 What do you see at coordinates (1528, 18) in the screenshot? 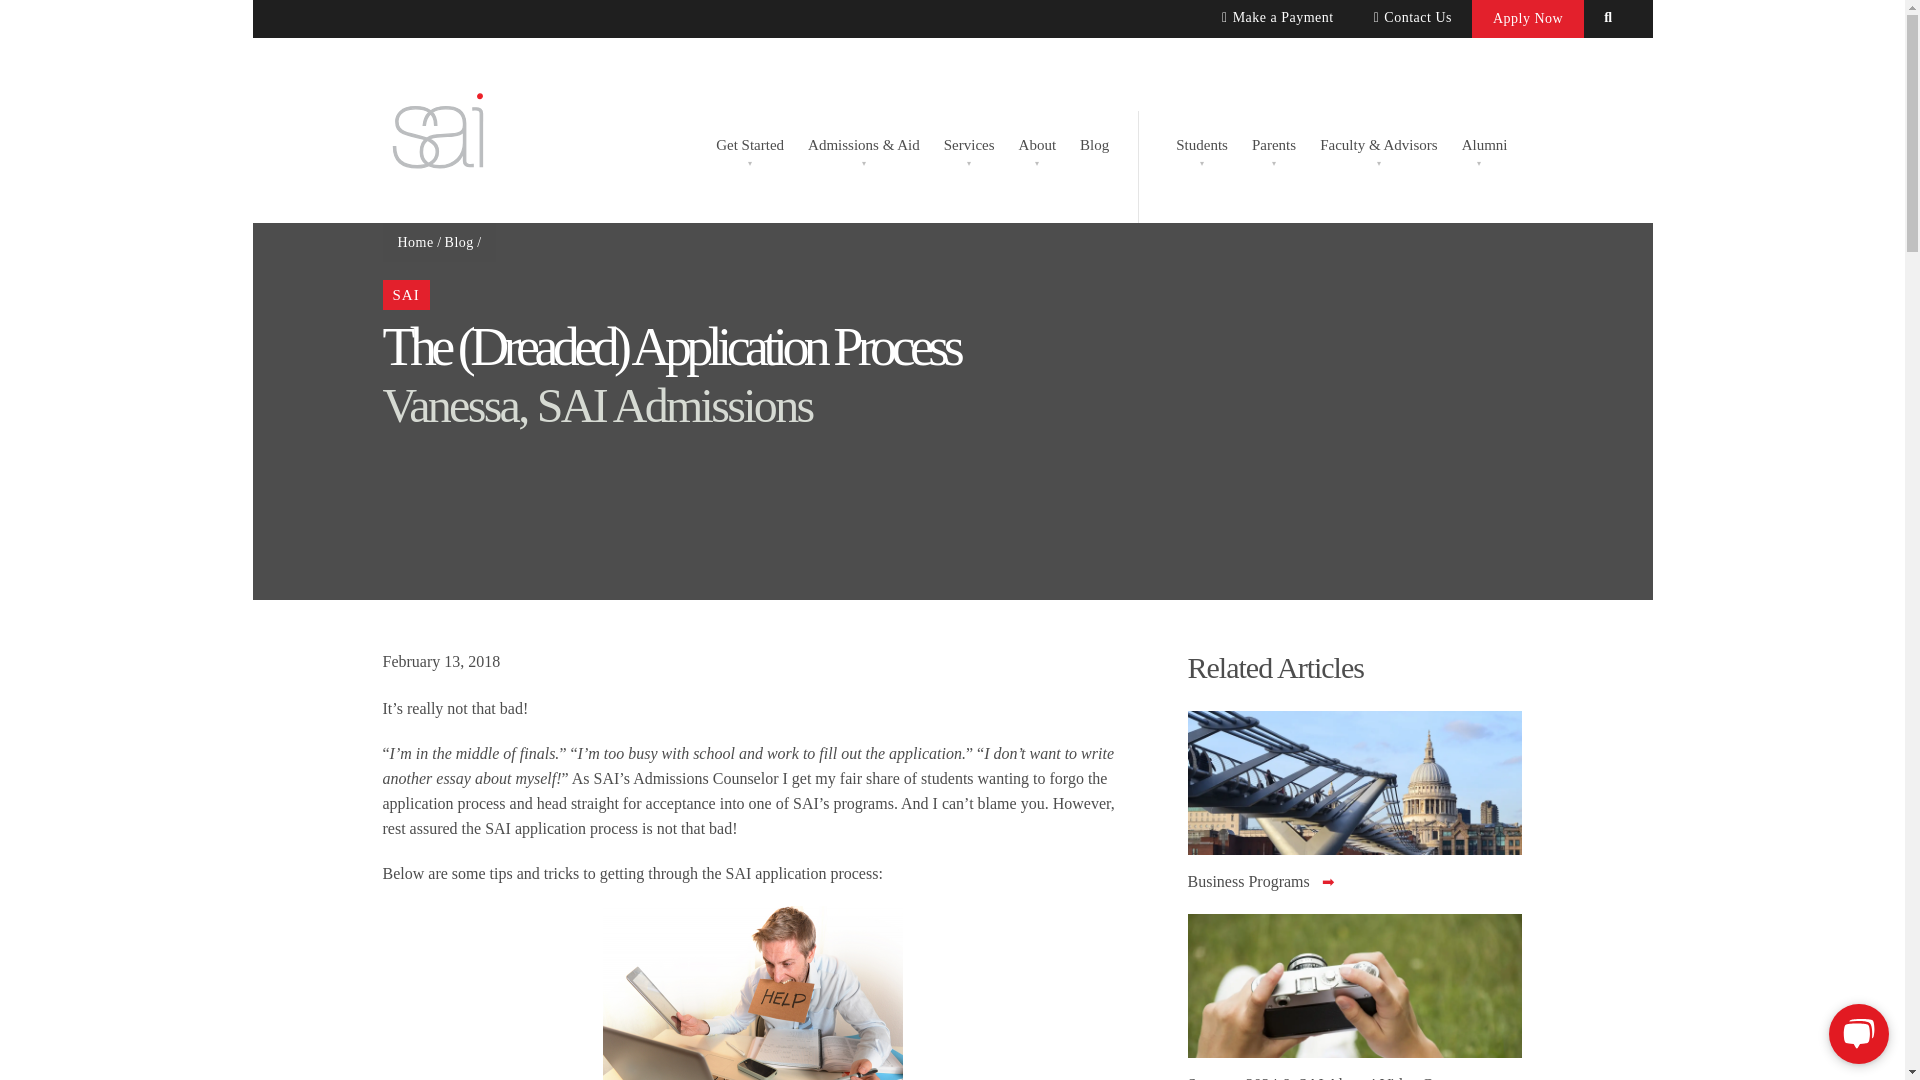
I see `Apply Now` at bounding box center [1528, 18].